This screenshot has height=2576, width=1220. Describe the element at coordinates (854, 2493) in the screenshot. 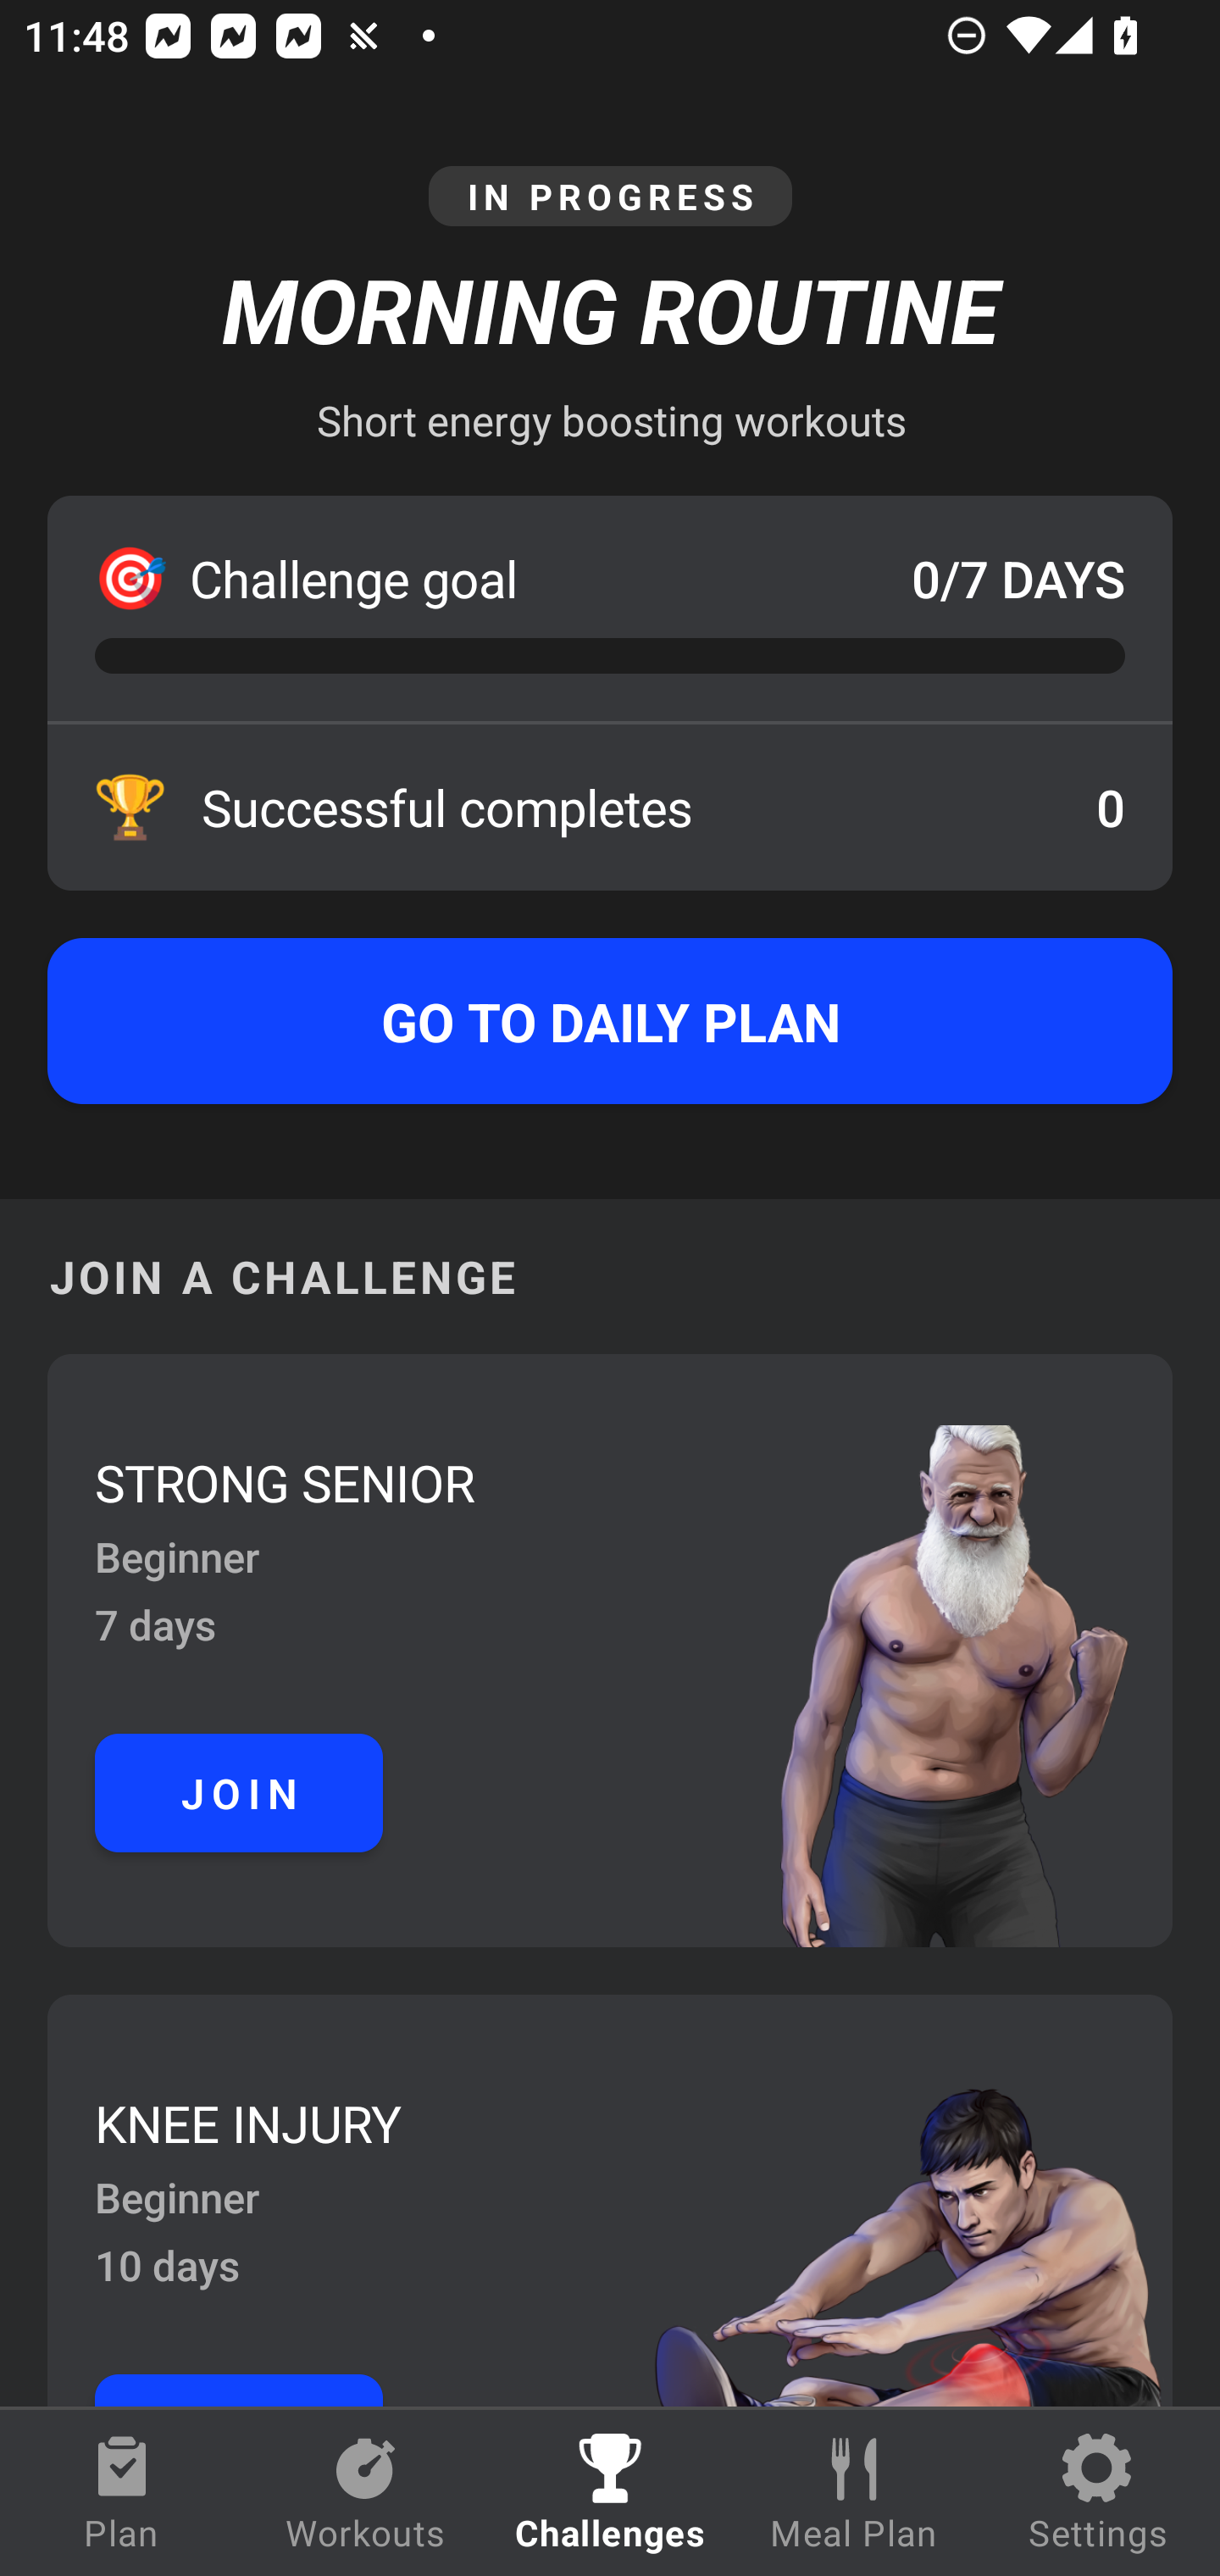

I see ` Meal Plan ` at that location.